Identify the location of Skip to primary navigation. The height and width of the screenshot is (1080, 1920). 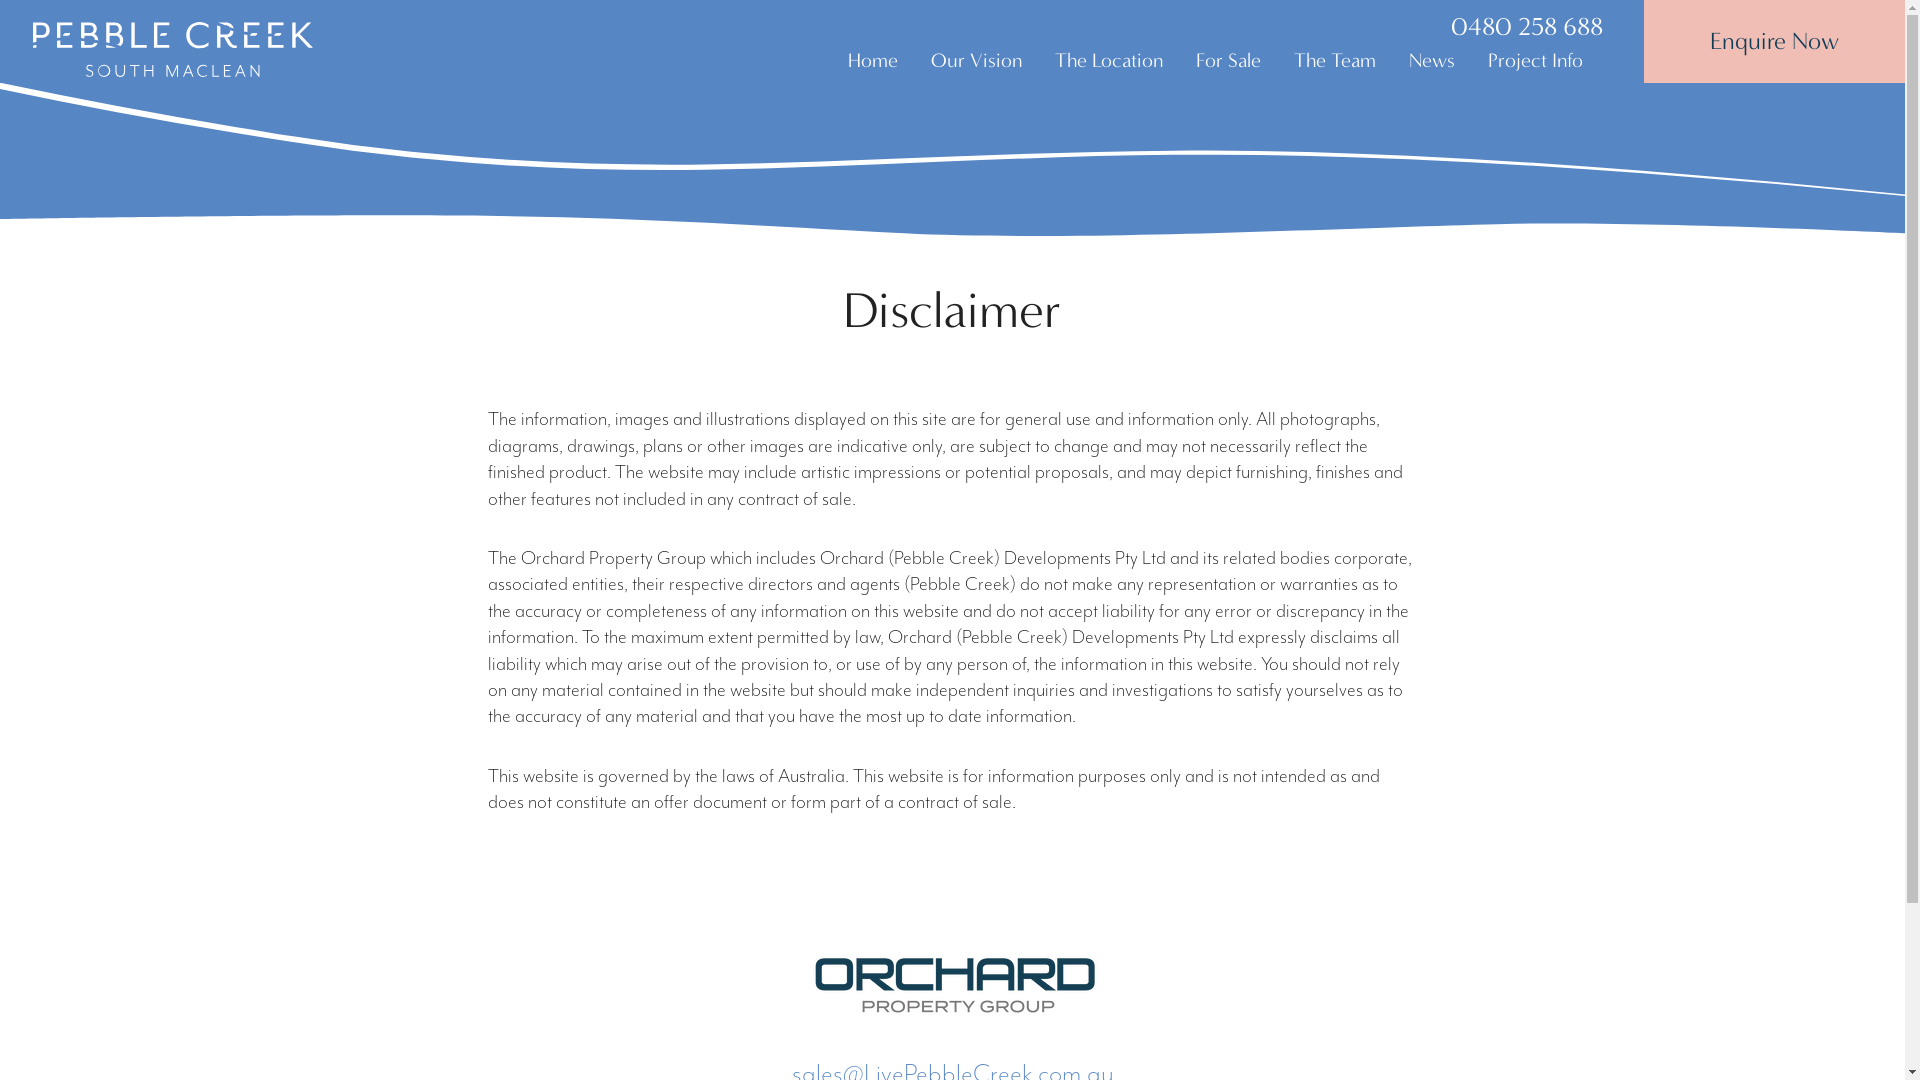
(0, 0).